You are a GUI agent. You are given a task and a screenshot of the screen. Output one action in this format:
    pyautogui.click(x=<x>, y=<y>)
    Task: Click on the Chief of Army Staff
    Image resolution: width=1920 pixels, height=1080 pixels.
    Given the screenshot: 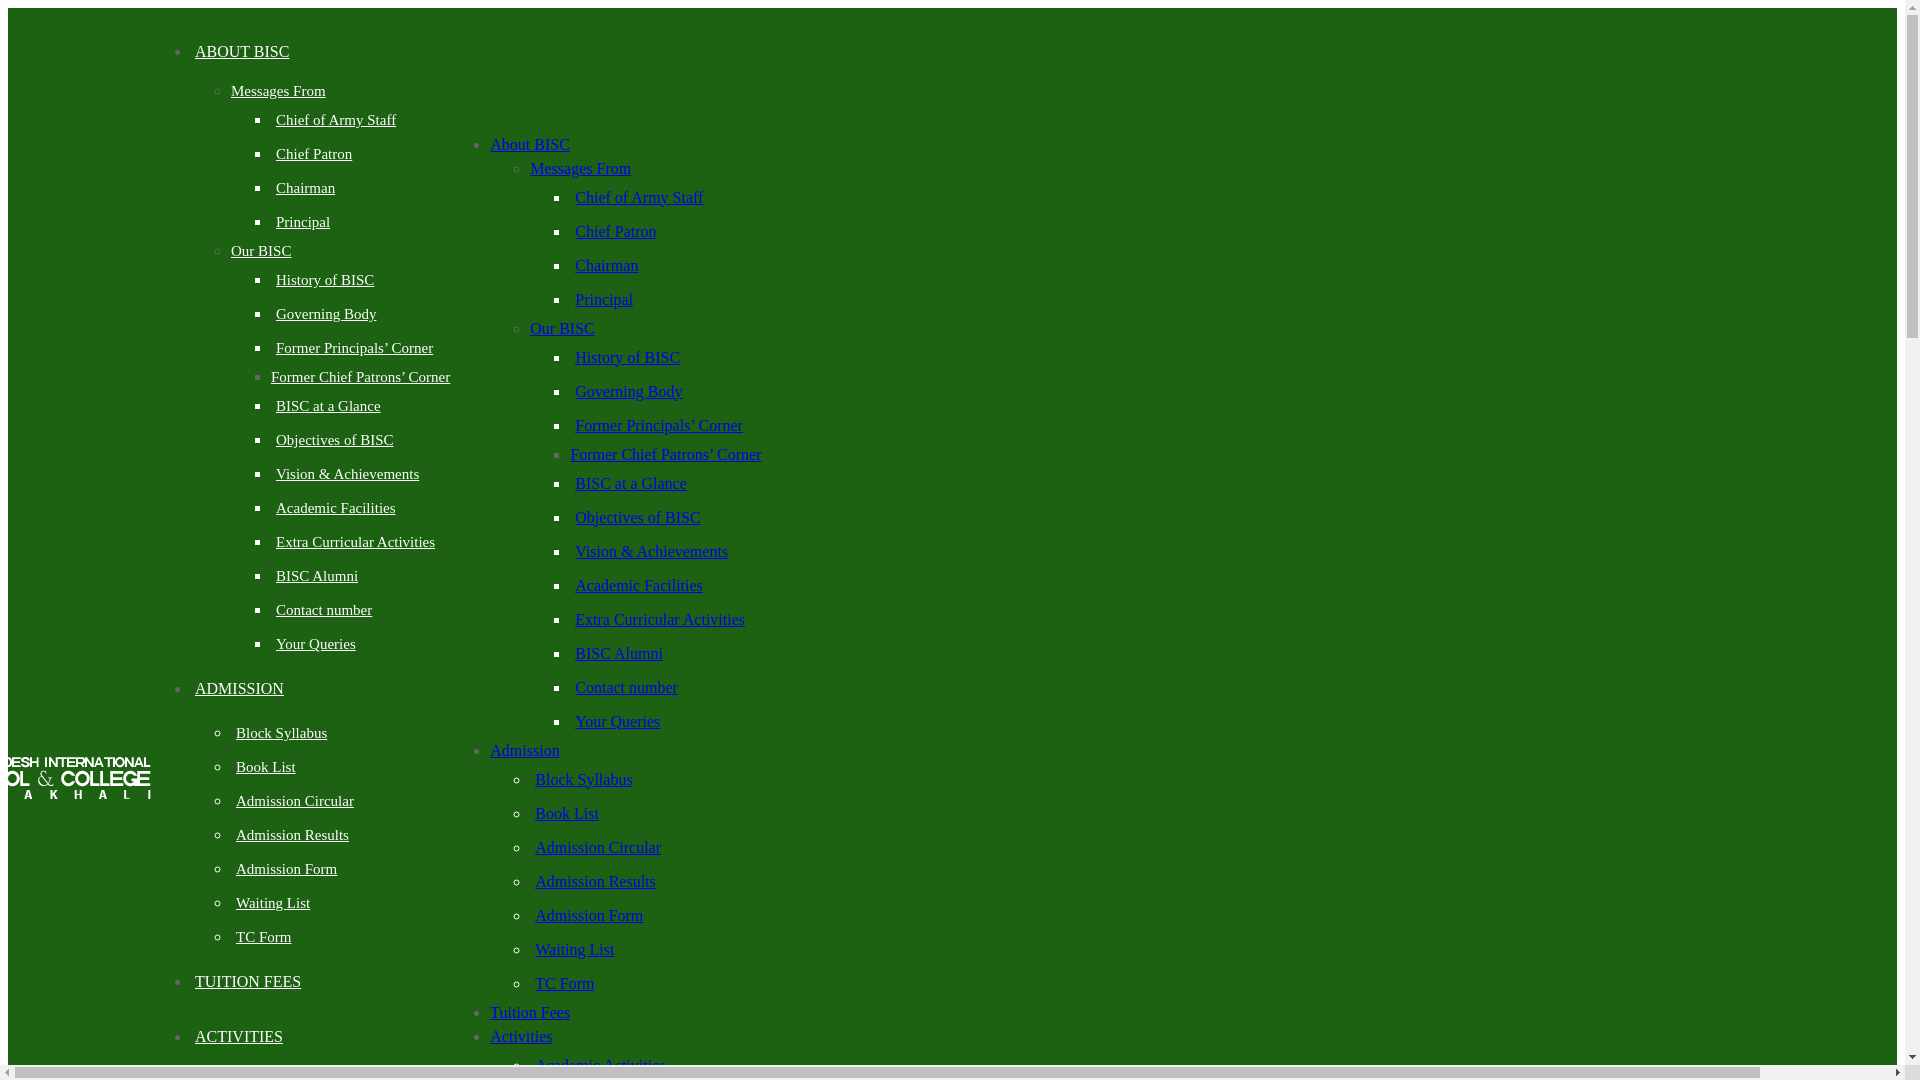 What is the action you would take?
    pyautogui.click(x=336, y=120)
    